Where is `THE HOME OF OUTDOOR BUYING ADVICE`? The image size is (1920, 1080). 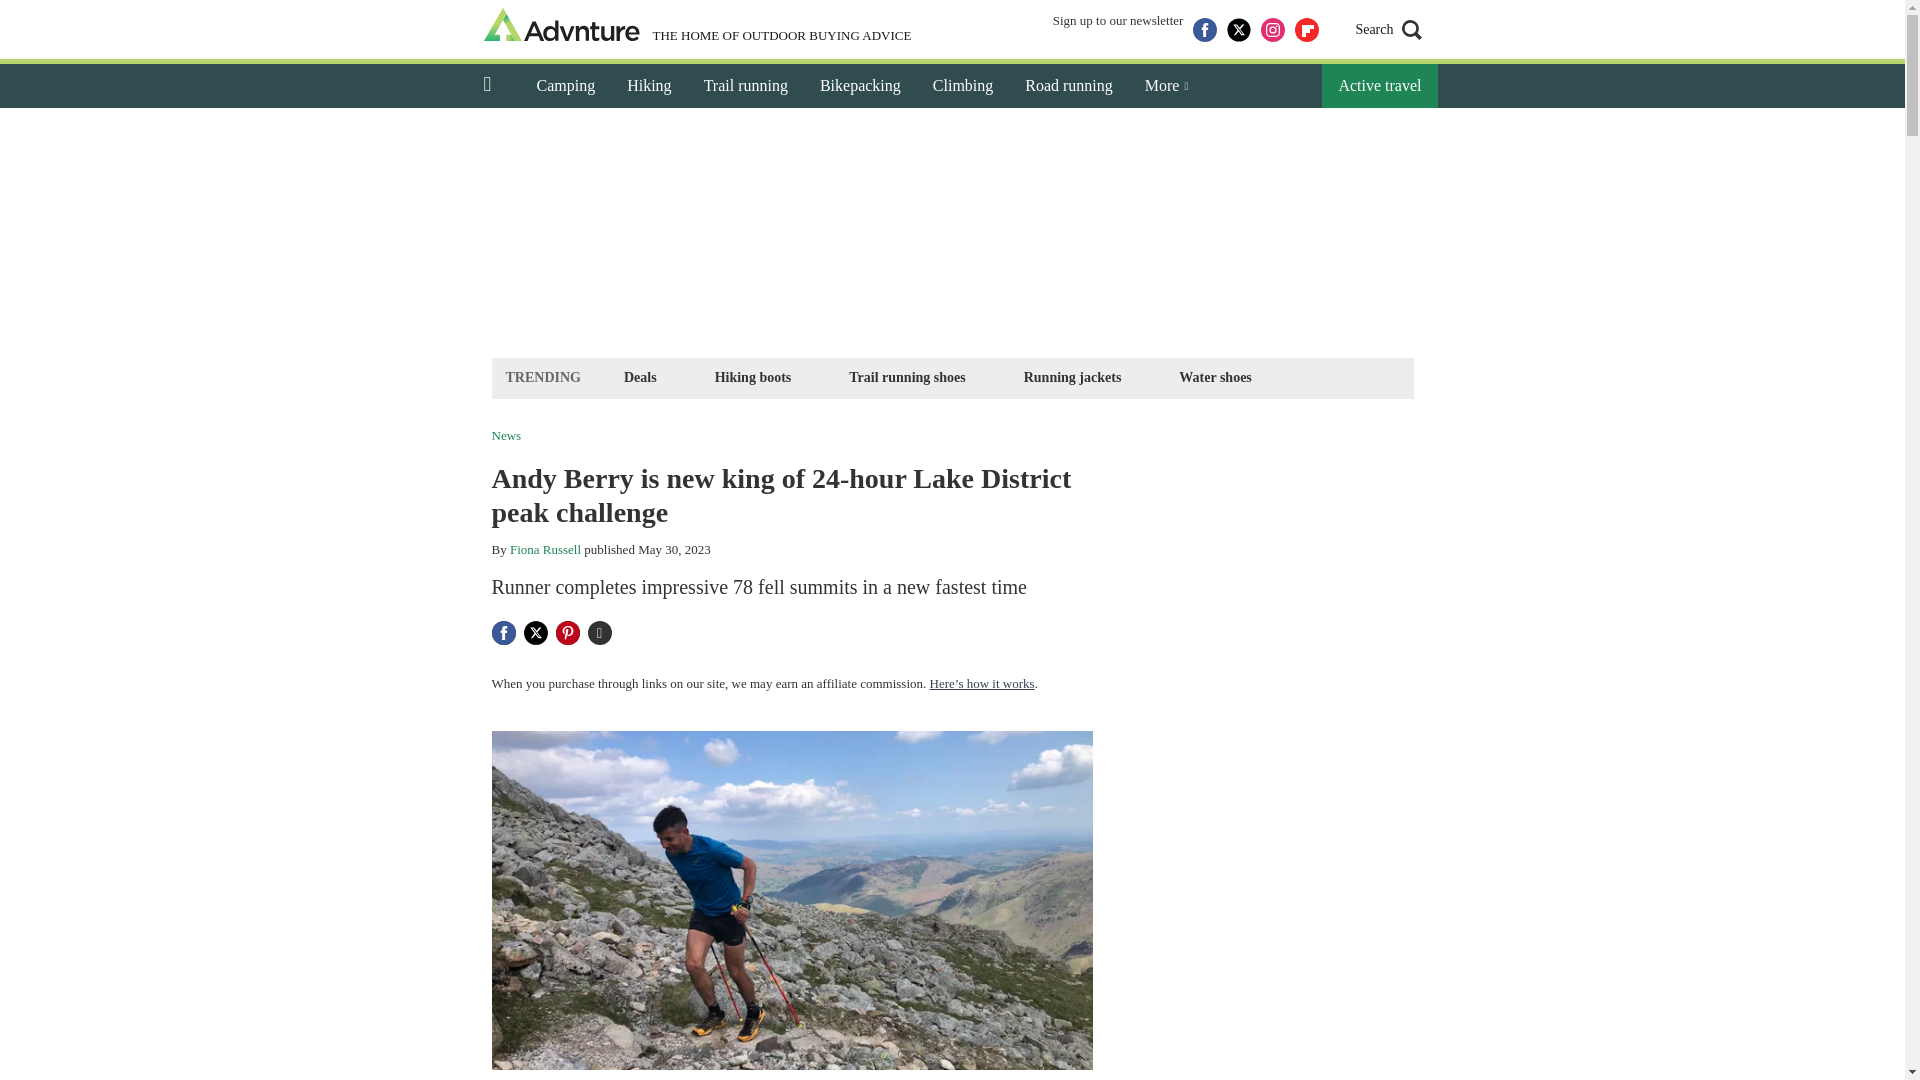 THE HOME OF OUTDOOR BUYING ADVICE is located at coordinates (698, 27).